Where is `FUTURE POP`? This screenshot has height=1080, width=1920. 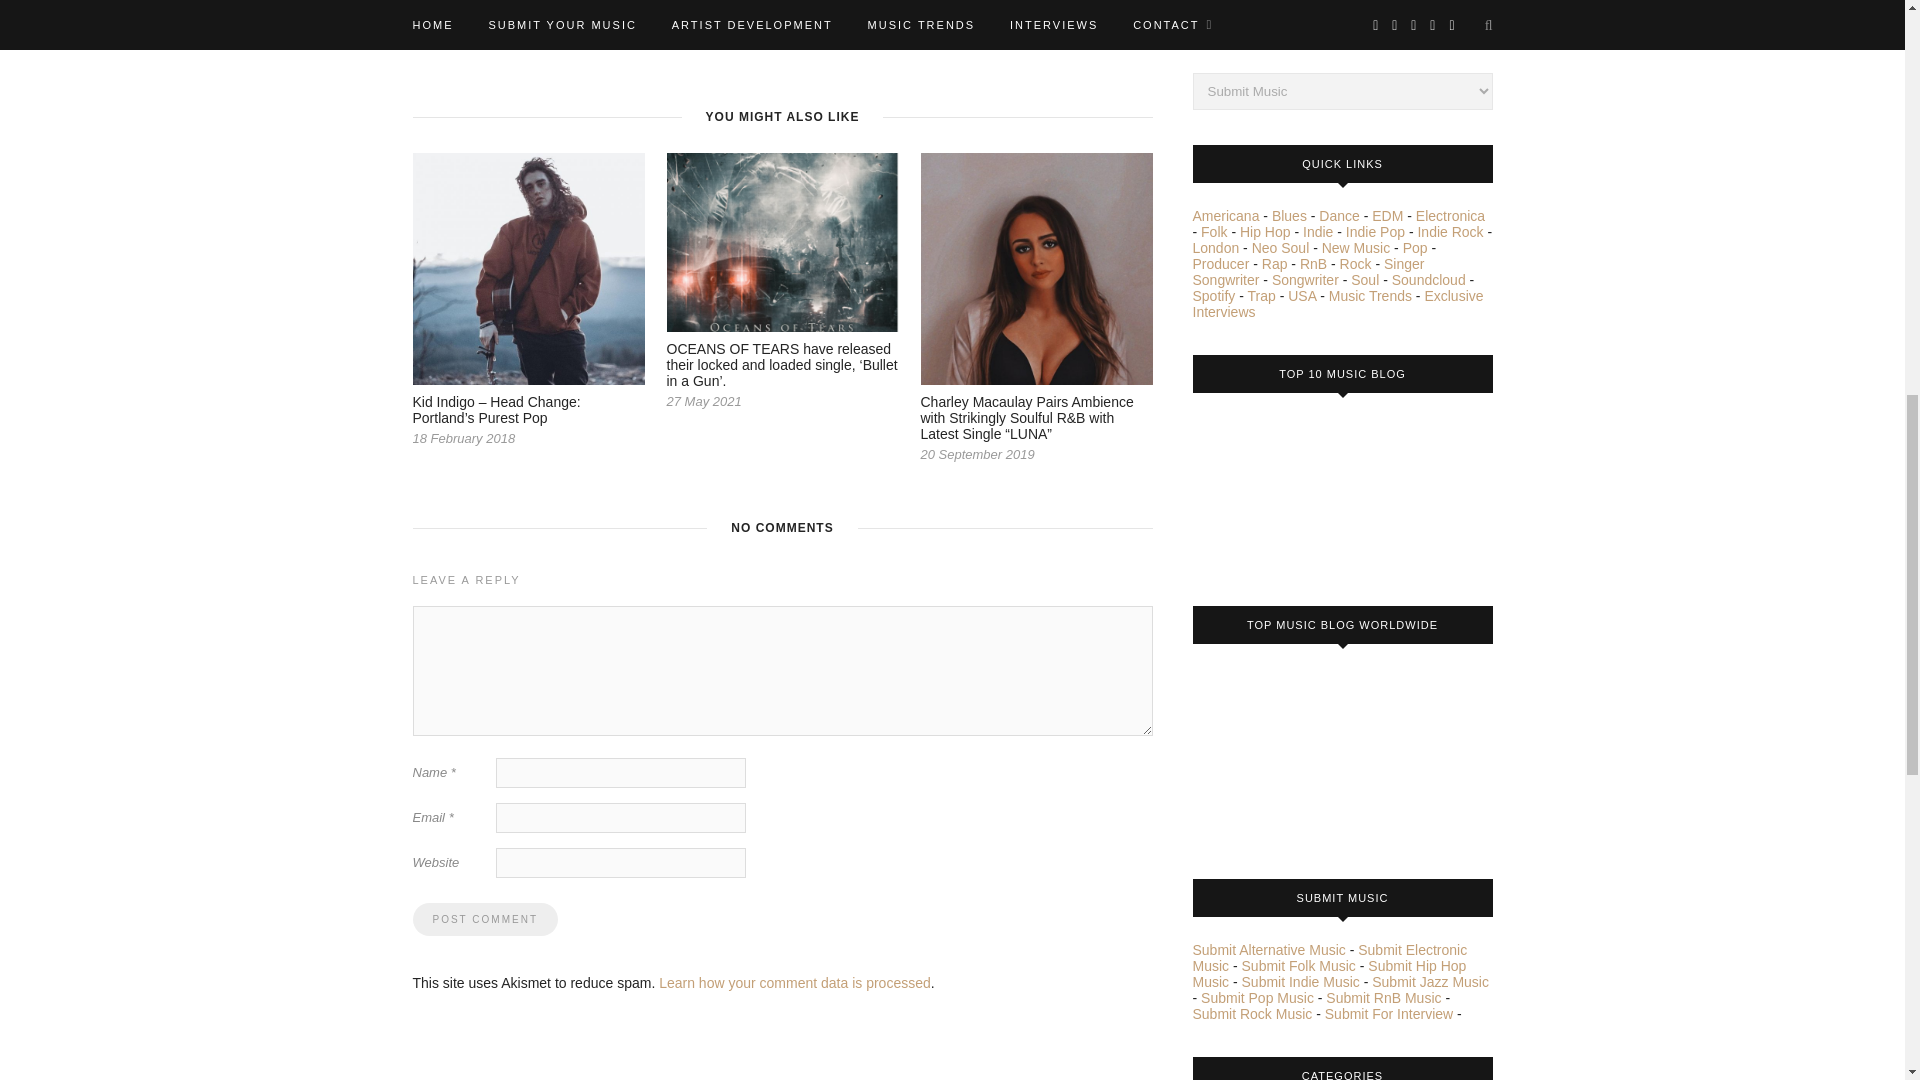 FUTURE POP is located at coordinates (624, 33).